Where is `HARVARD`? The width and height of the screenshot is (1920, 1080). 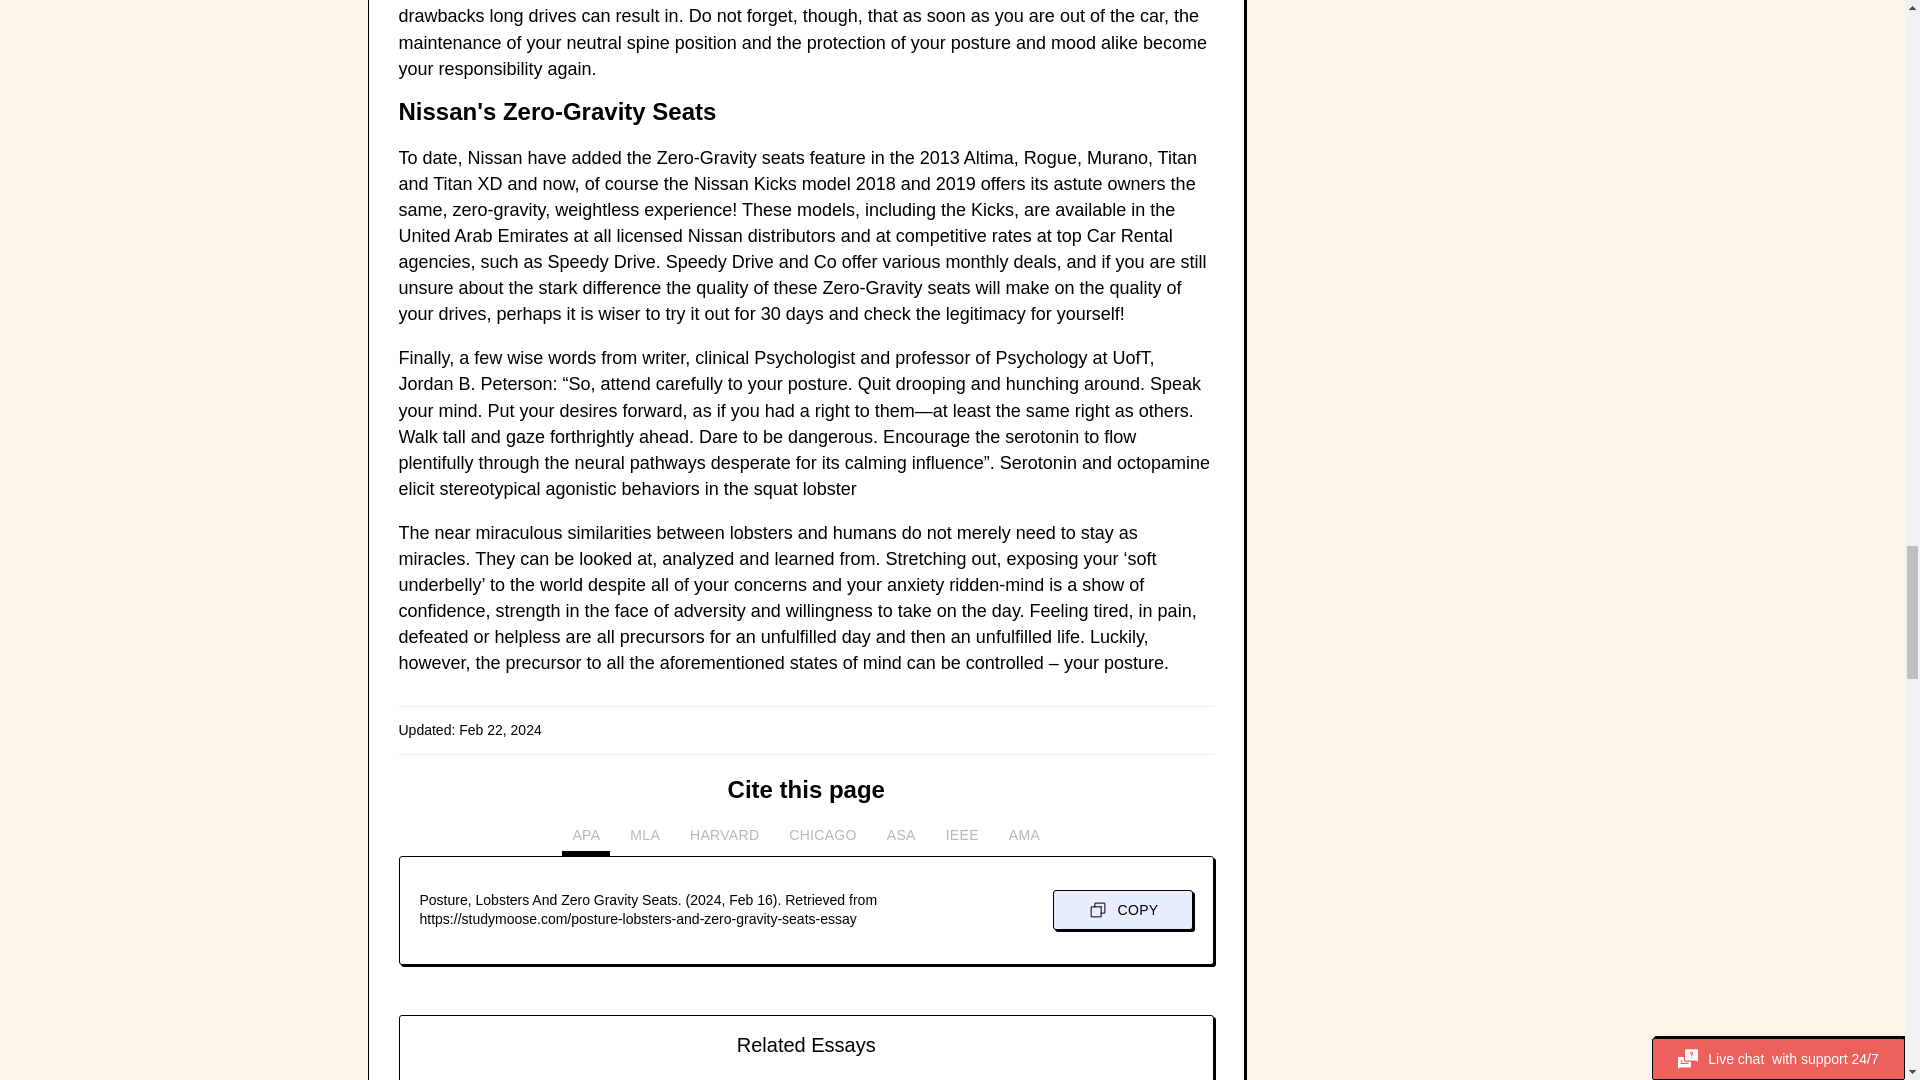 HARVARD is located at coordinates (724, 840).